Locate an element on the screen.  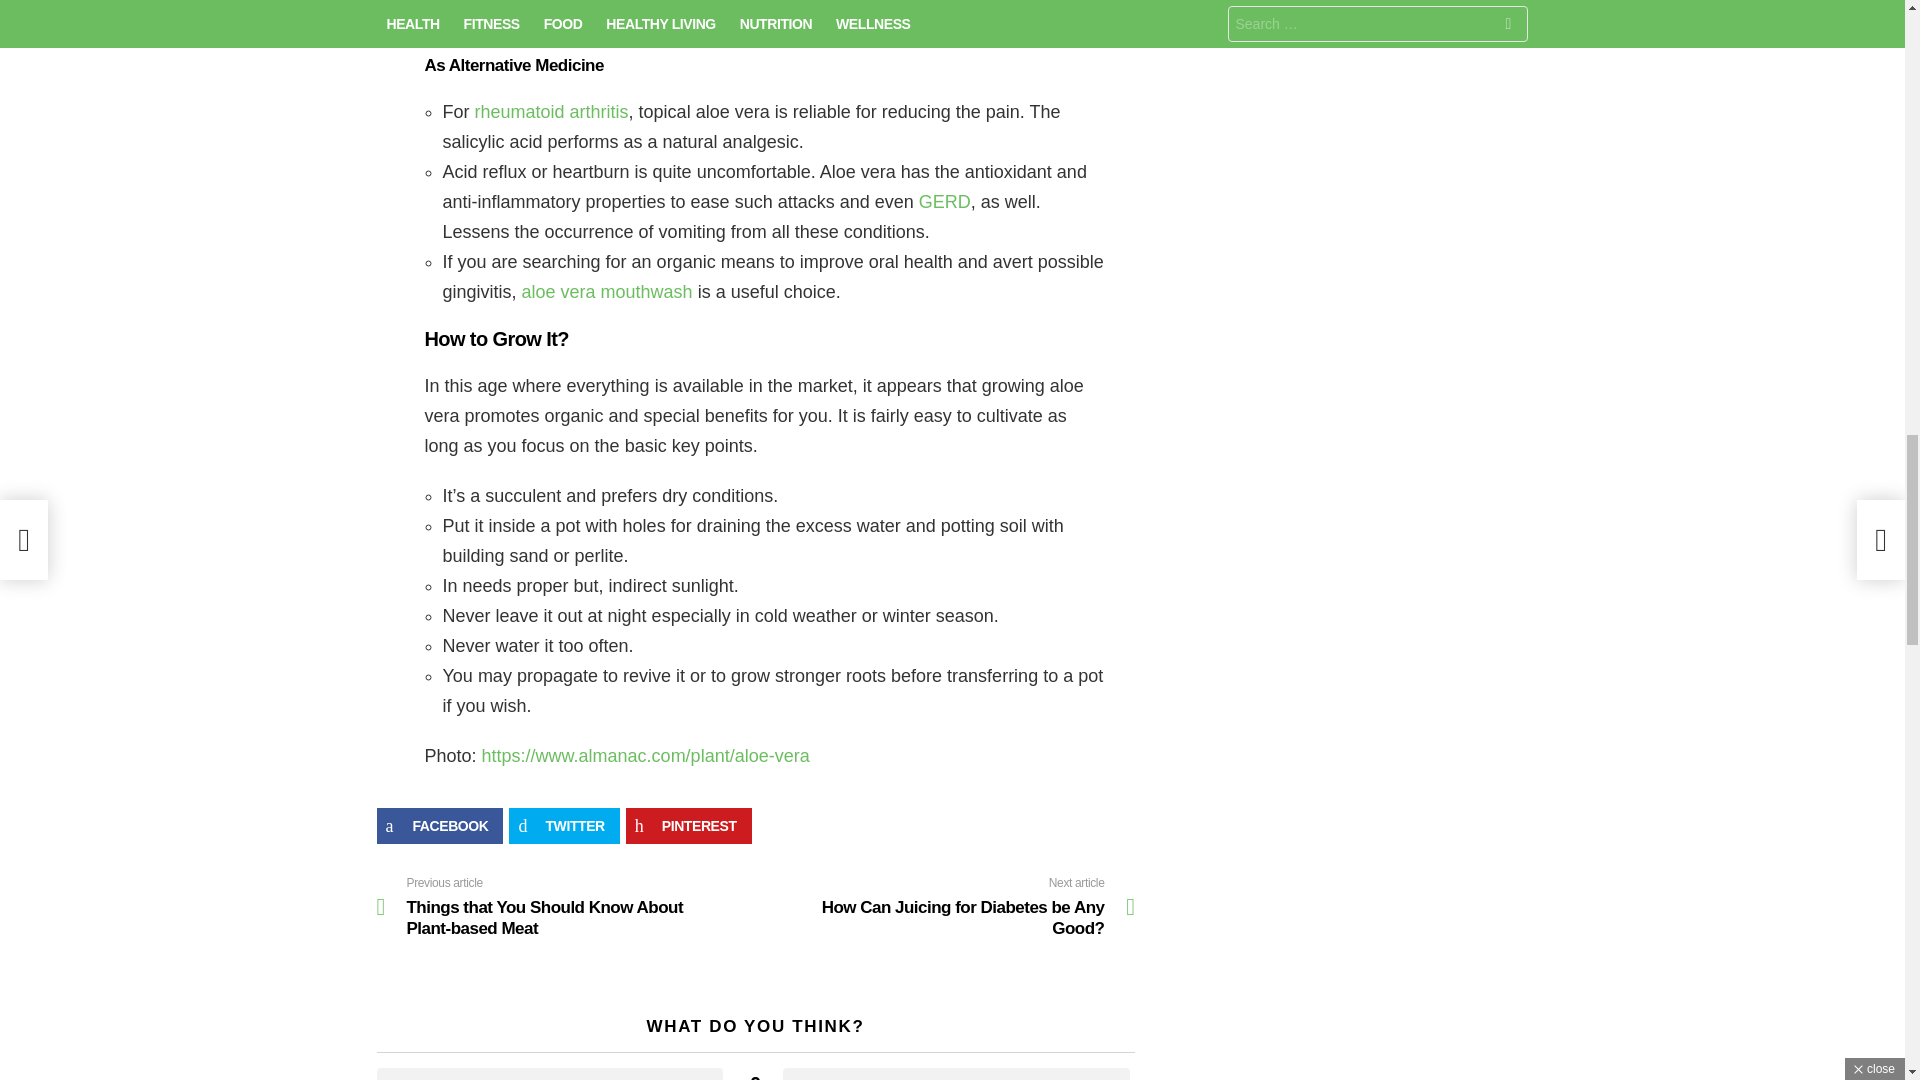
FACEBOOK is located at coordinates (440, 825).